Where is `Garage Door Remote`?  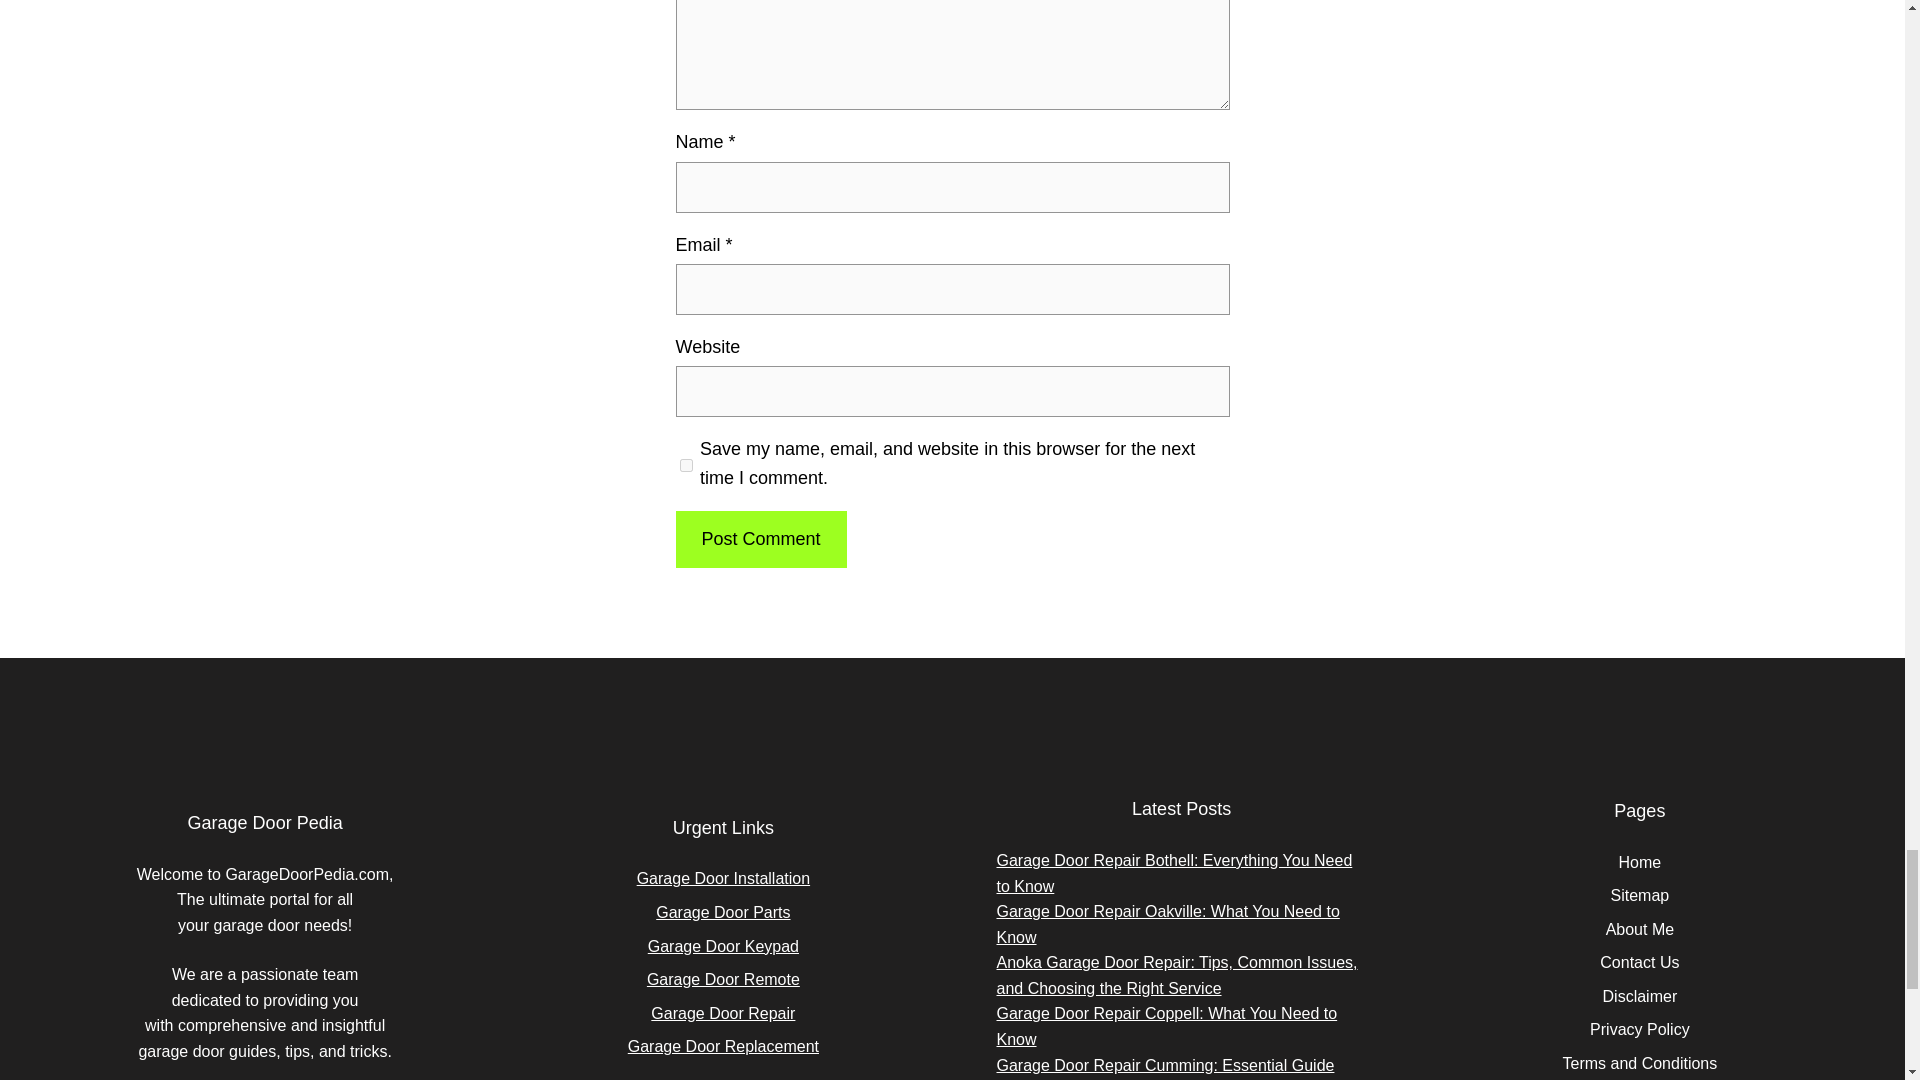
Garage Door Remote is located at coordinates (724, 979).